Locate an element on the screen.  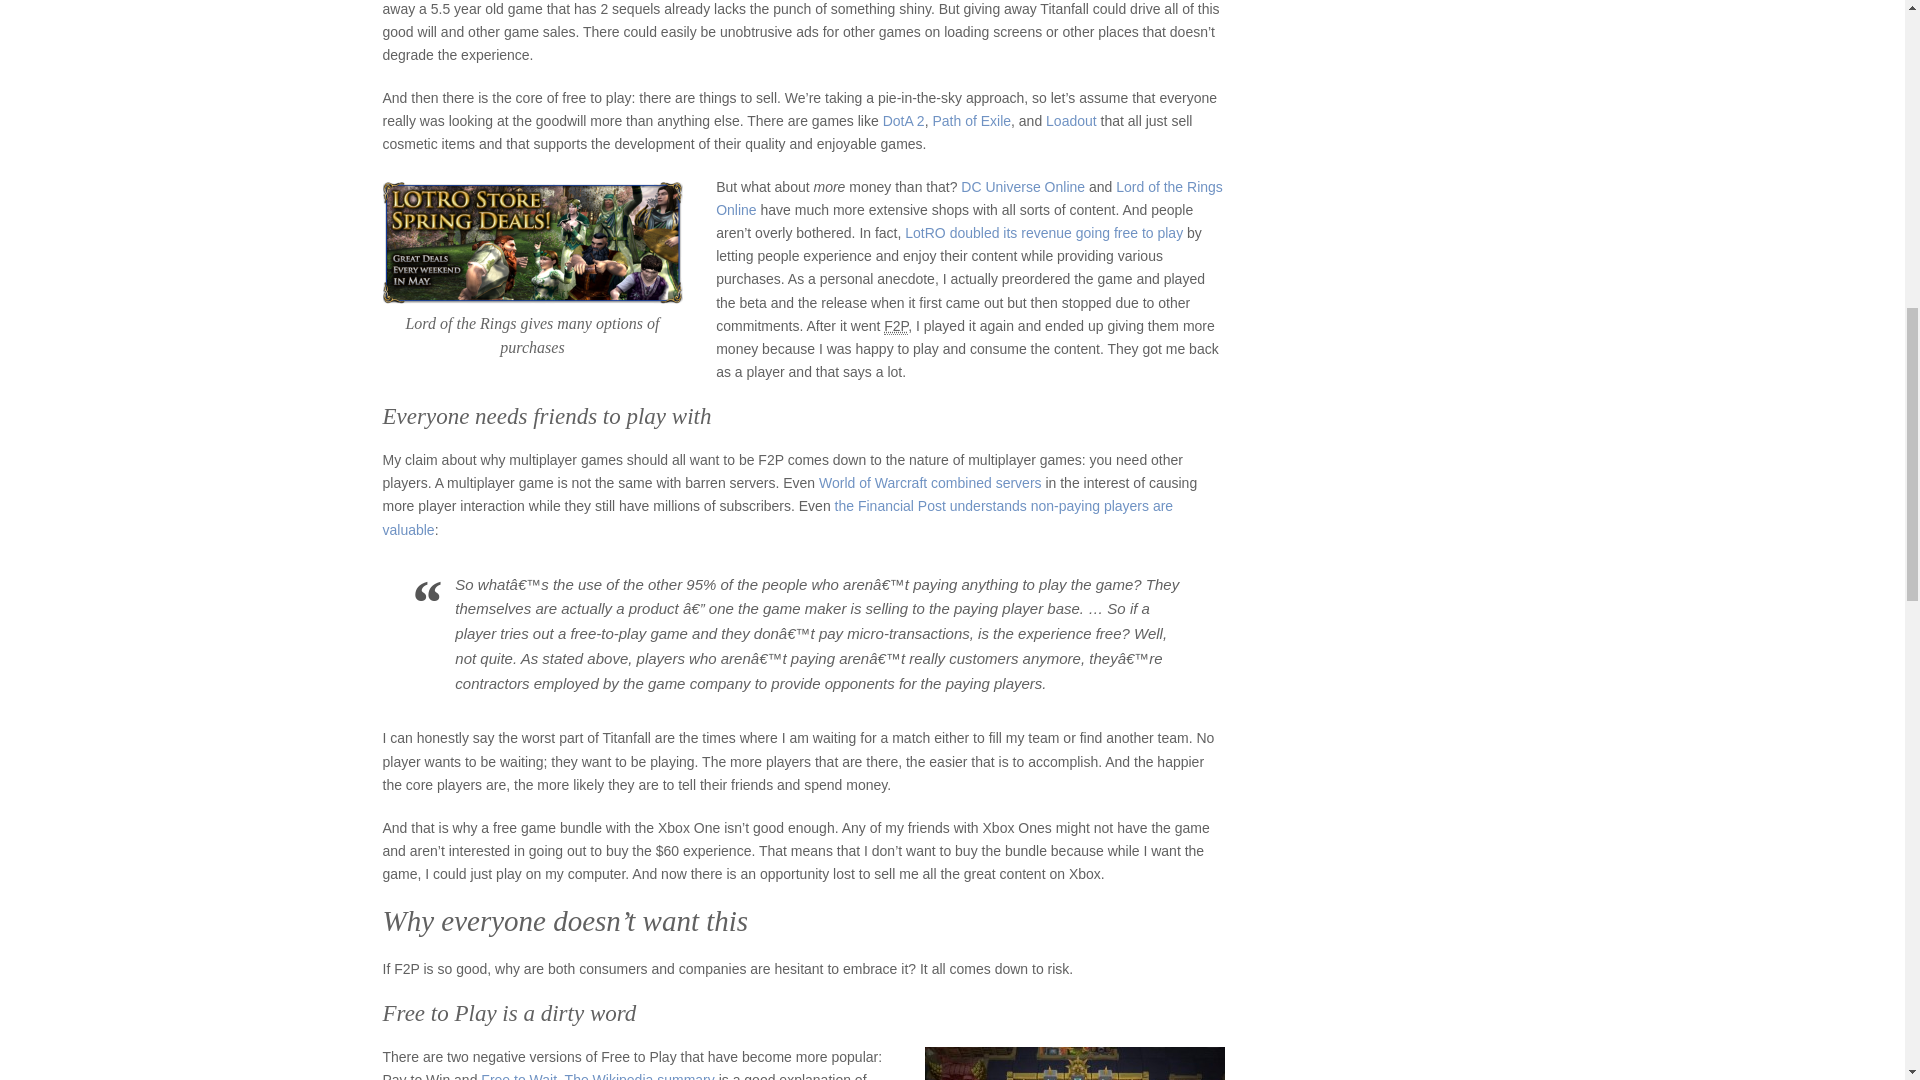
The Wikipedia summary is located at coordinates (639, 1076).